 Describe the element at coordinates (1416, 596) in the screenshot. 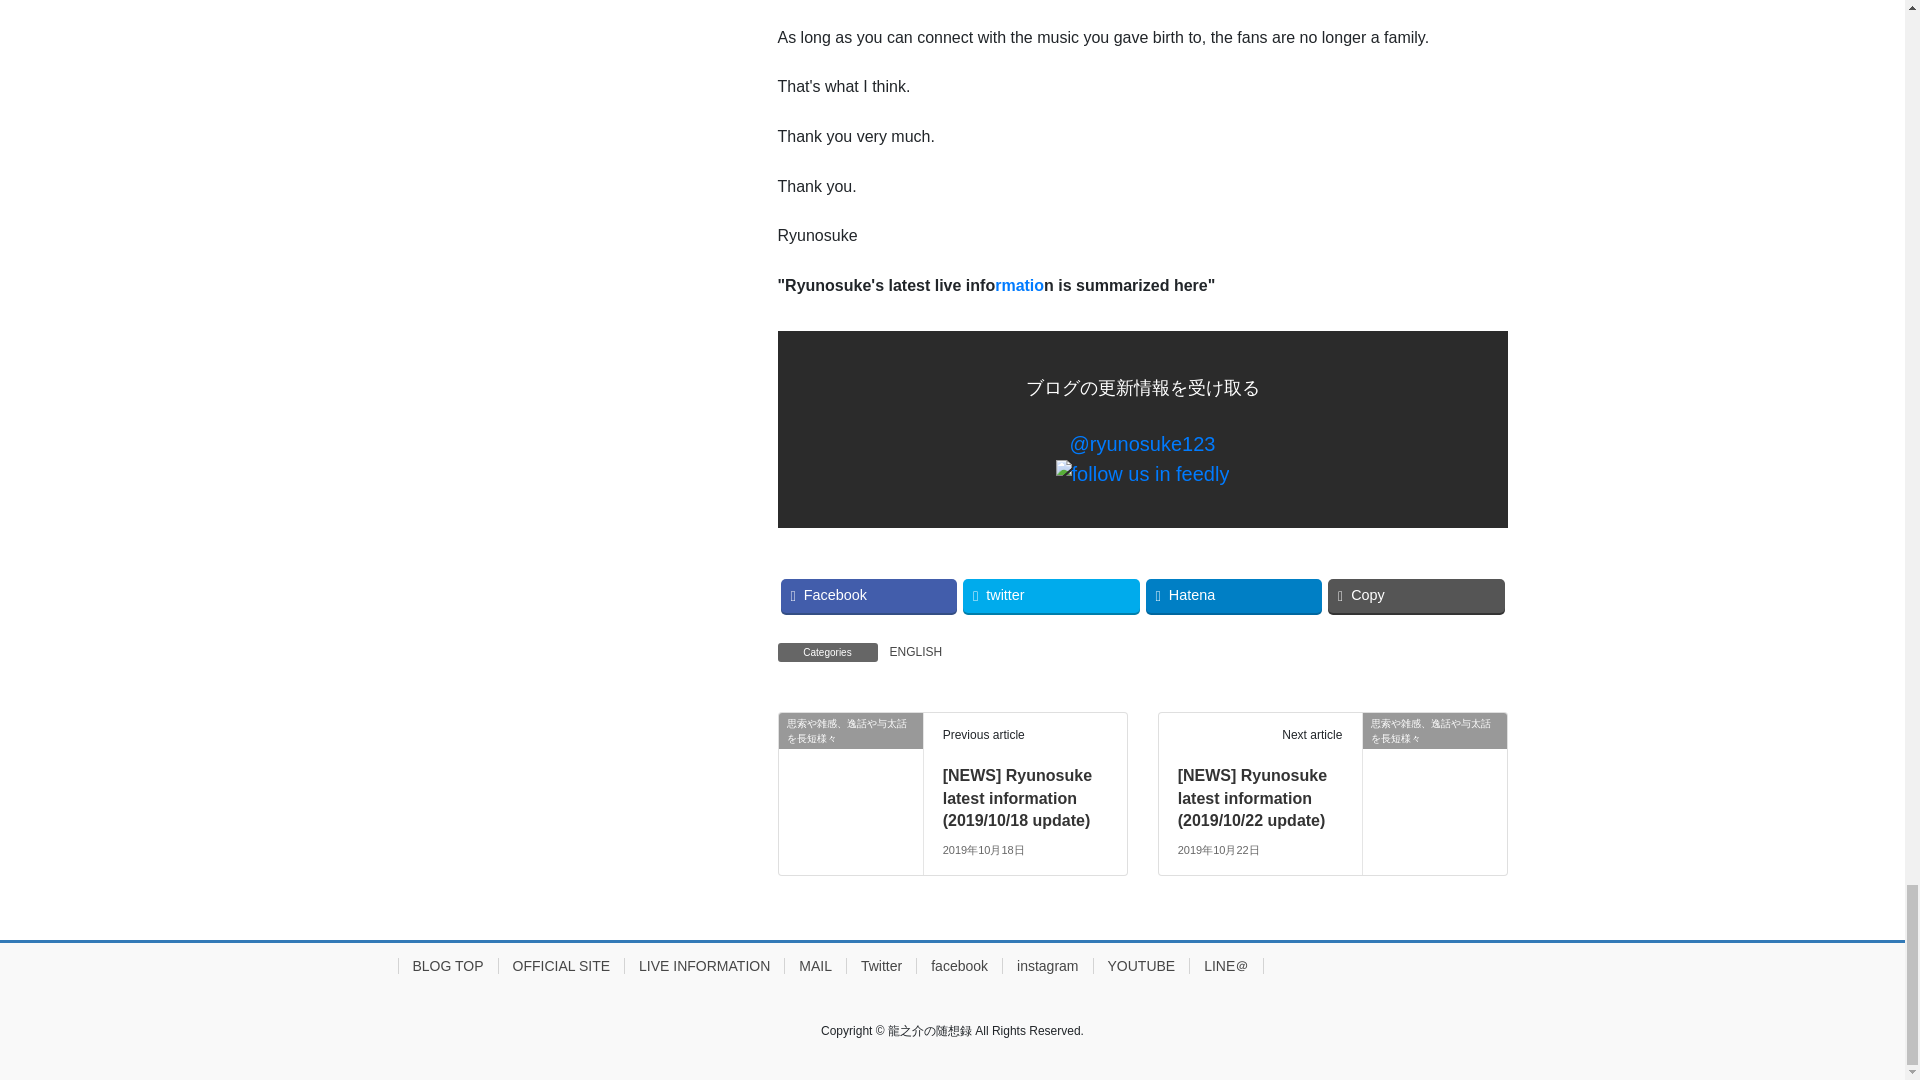

I see `Copy` at that location.